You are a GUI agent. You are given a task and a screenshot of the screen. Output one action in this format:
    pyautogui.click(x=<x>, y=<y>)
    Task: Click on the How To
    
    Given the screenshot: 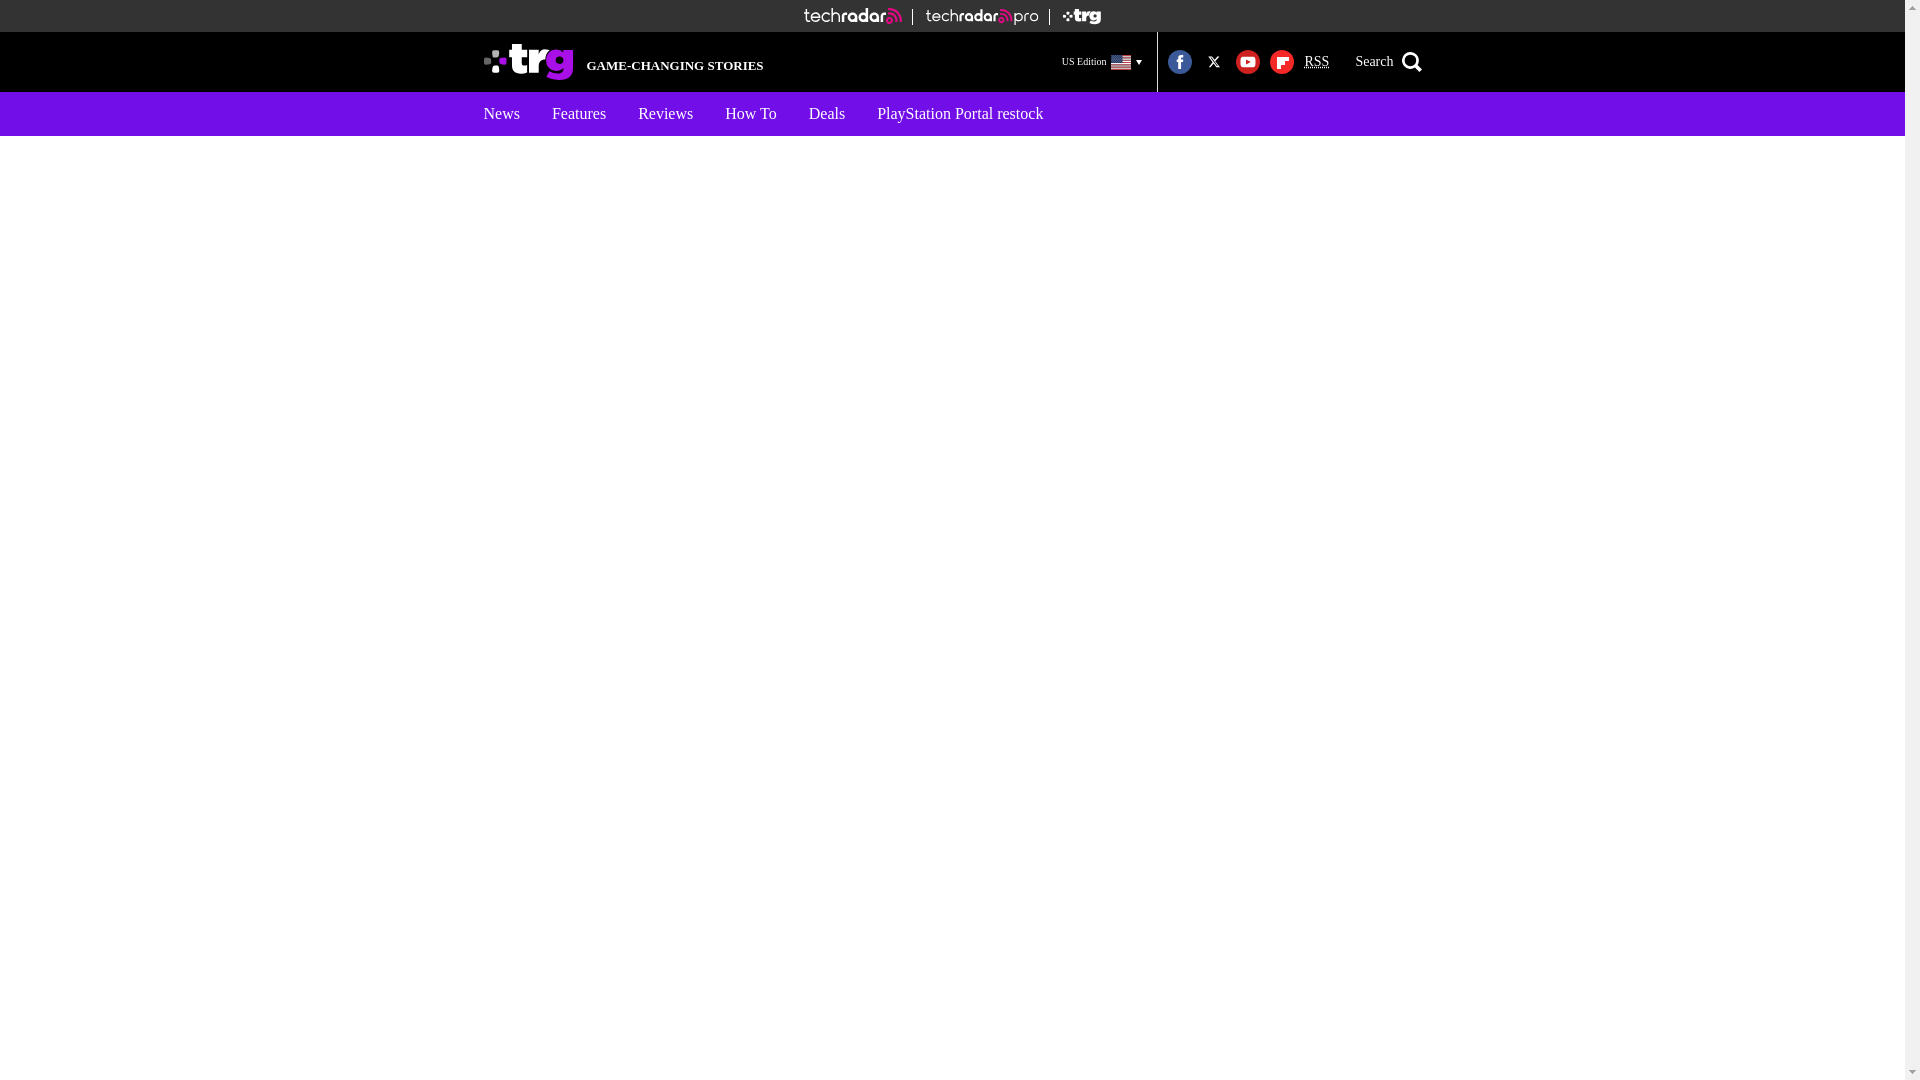 What is the action you would take?
    pyautogui.click(x=750, y=114)
    